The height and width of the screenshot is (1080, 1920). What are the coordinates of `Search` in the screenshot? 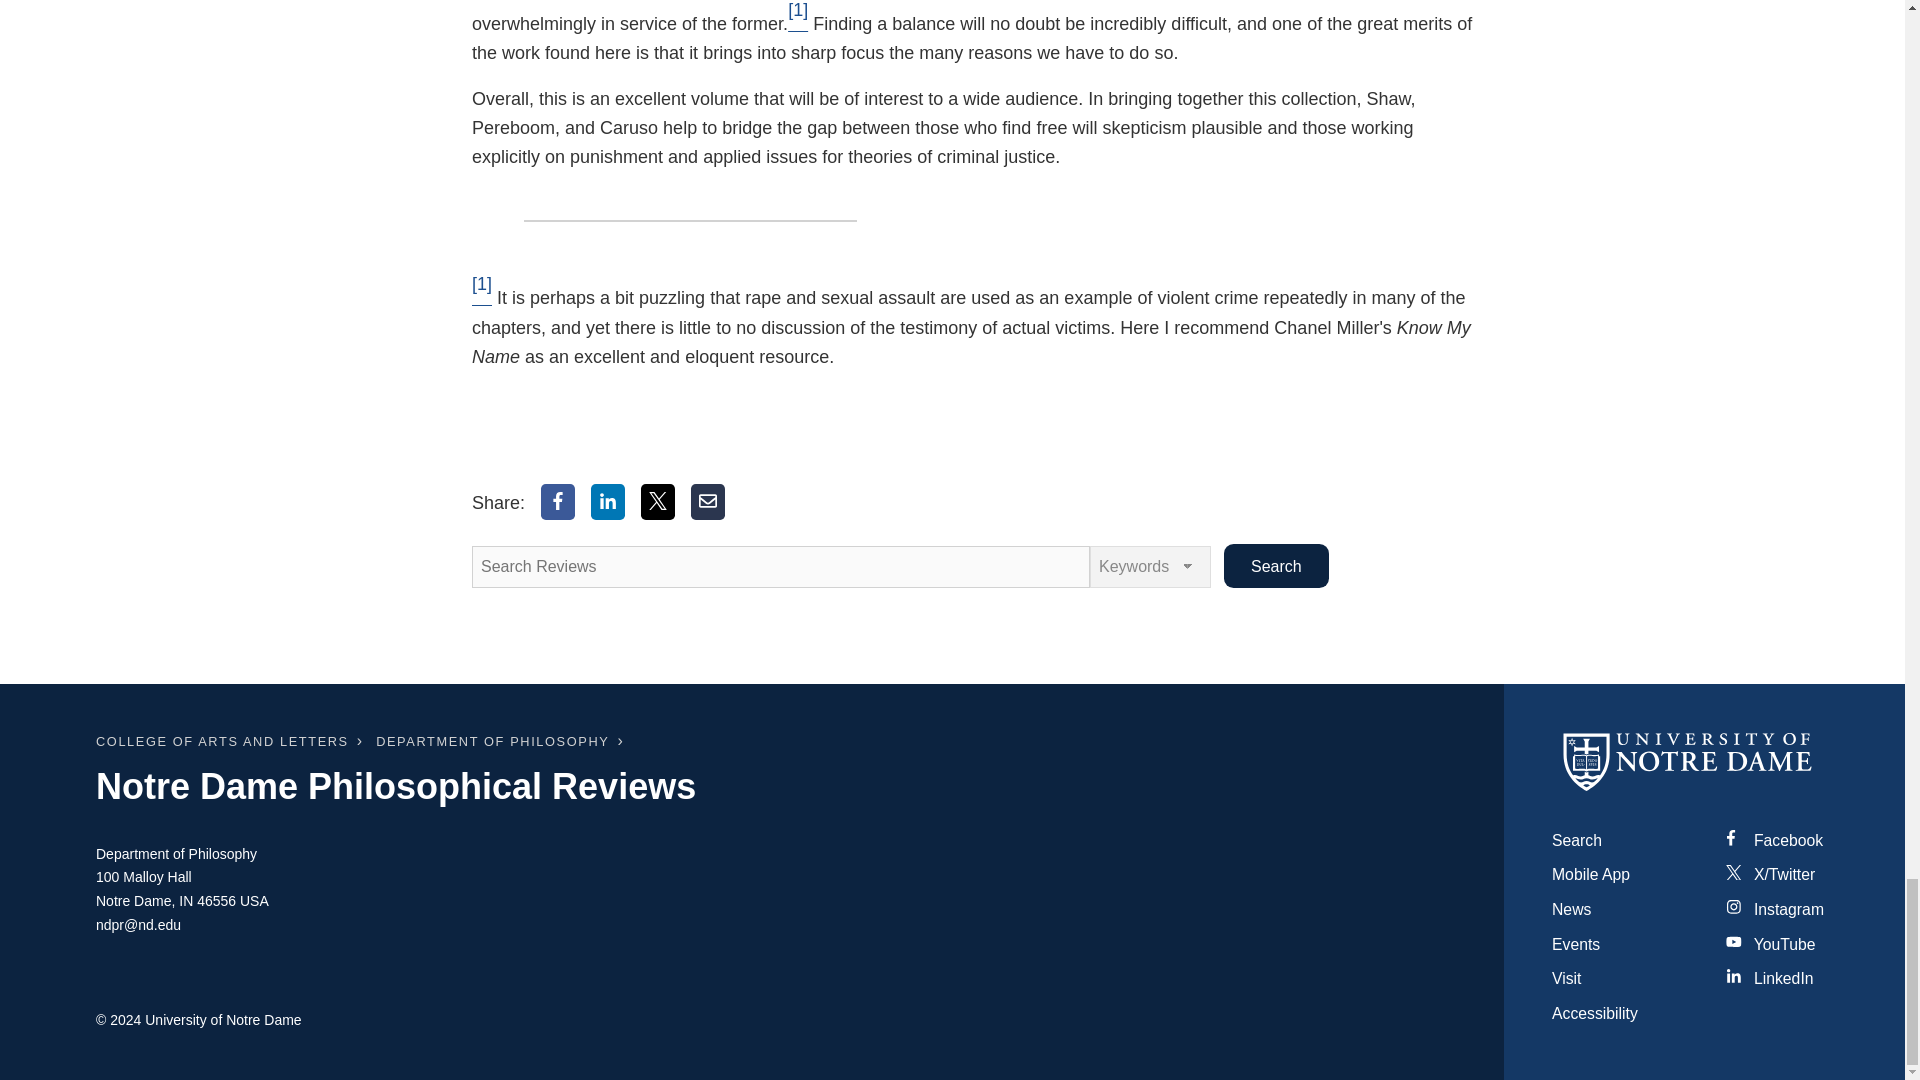 It's located at (1276, 566).